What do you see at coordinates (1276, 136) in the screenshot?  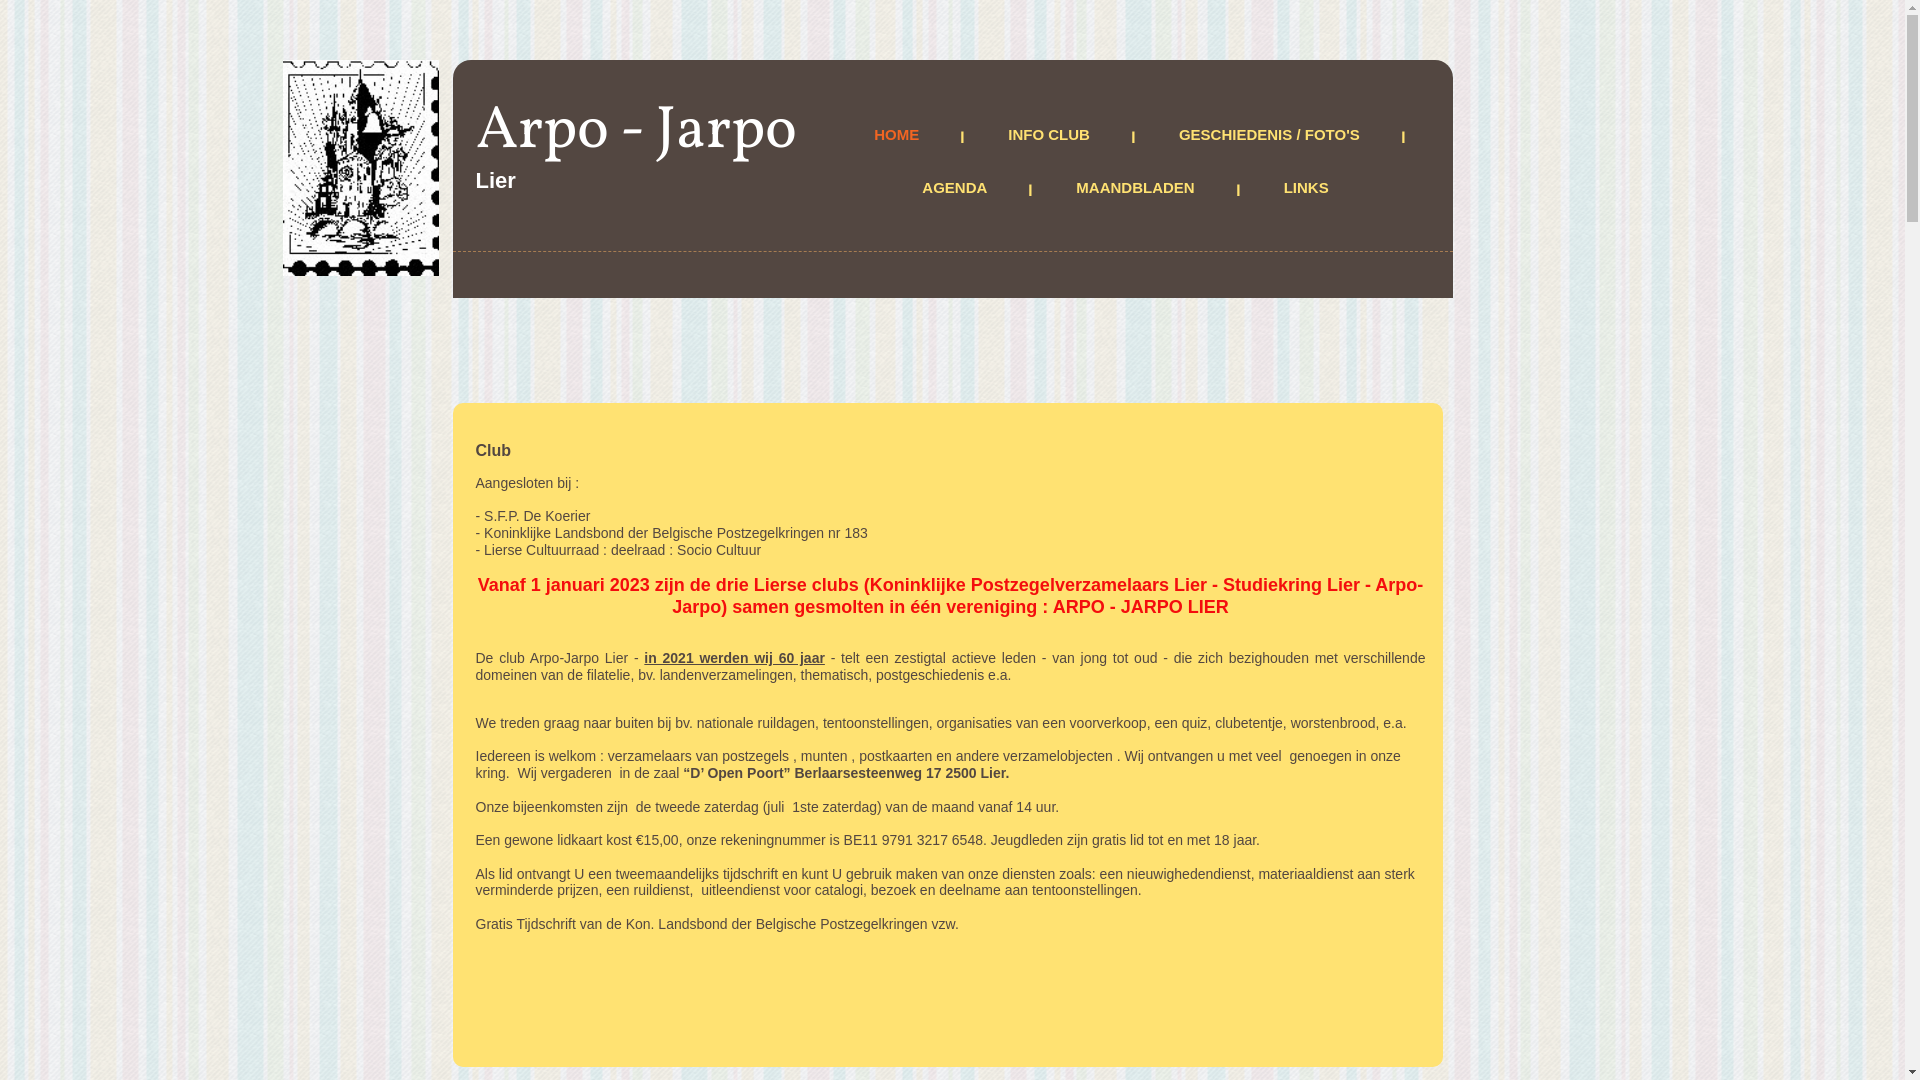 I see `GESCHIEDENIS / FOTO'S` at bounding box center [1276, 136].